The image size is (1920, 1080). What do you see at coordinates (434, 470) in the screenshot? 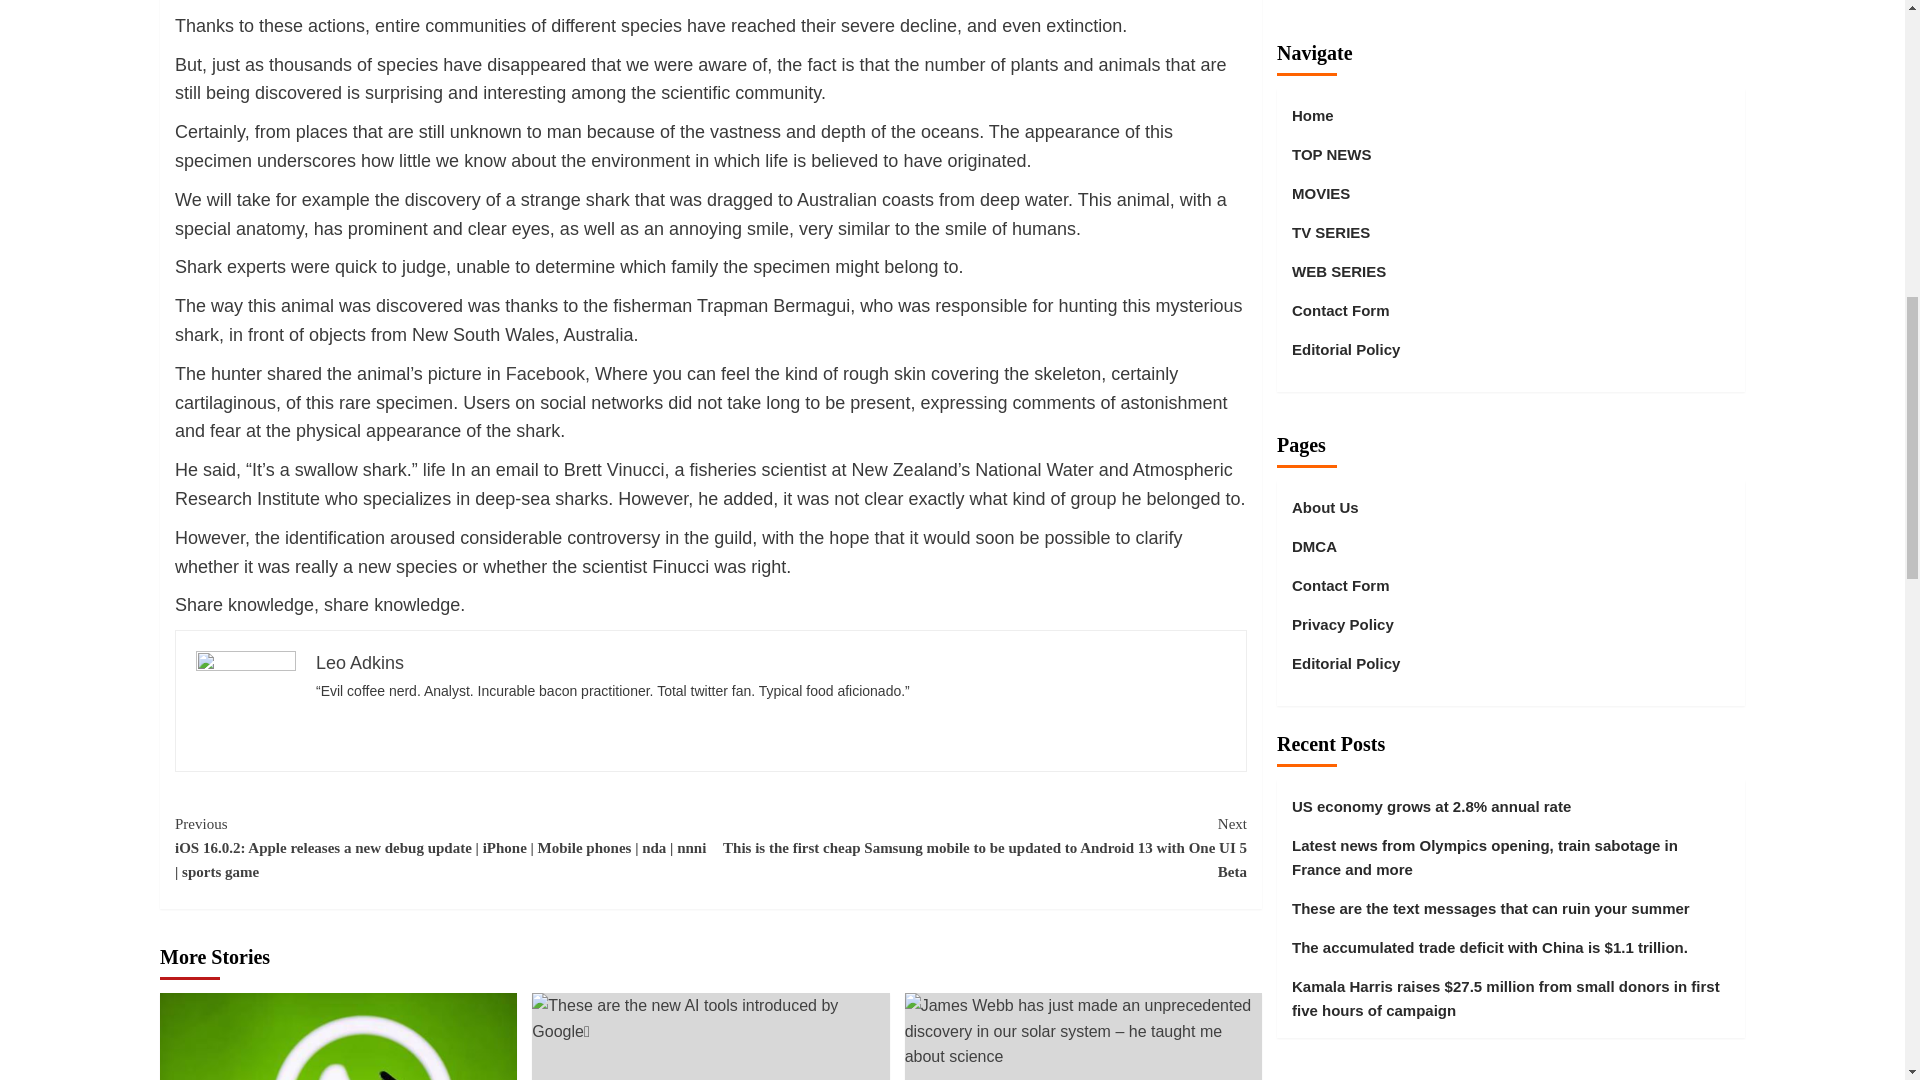
I see `life` at bounding box center [434, 470].